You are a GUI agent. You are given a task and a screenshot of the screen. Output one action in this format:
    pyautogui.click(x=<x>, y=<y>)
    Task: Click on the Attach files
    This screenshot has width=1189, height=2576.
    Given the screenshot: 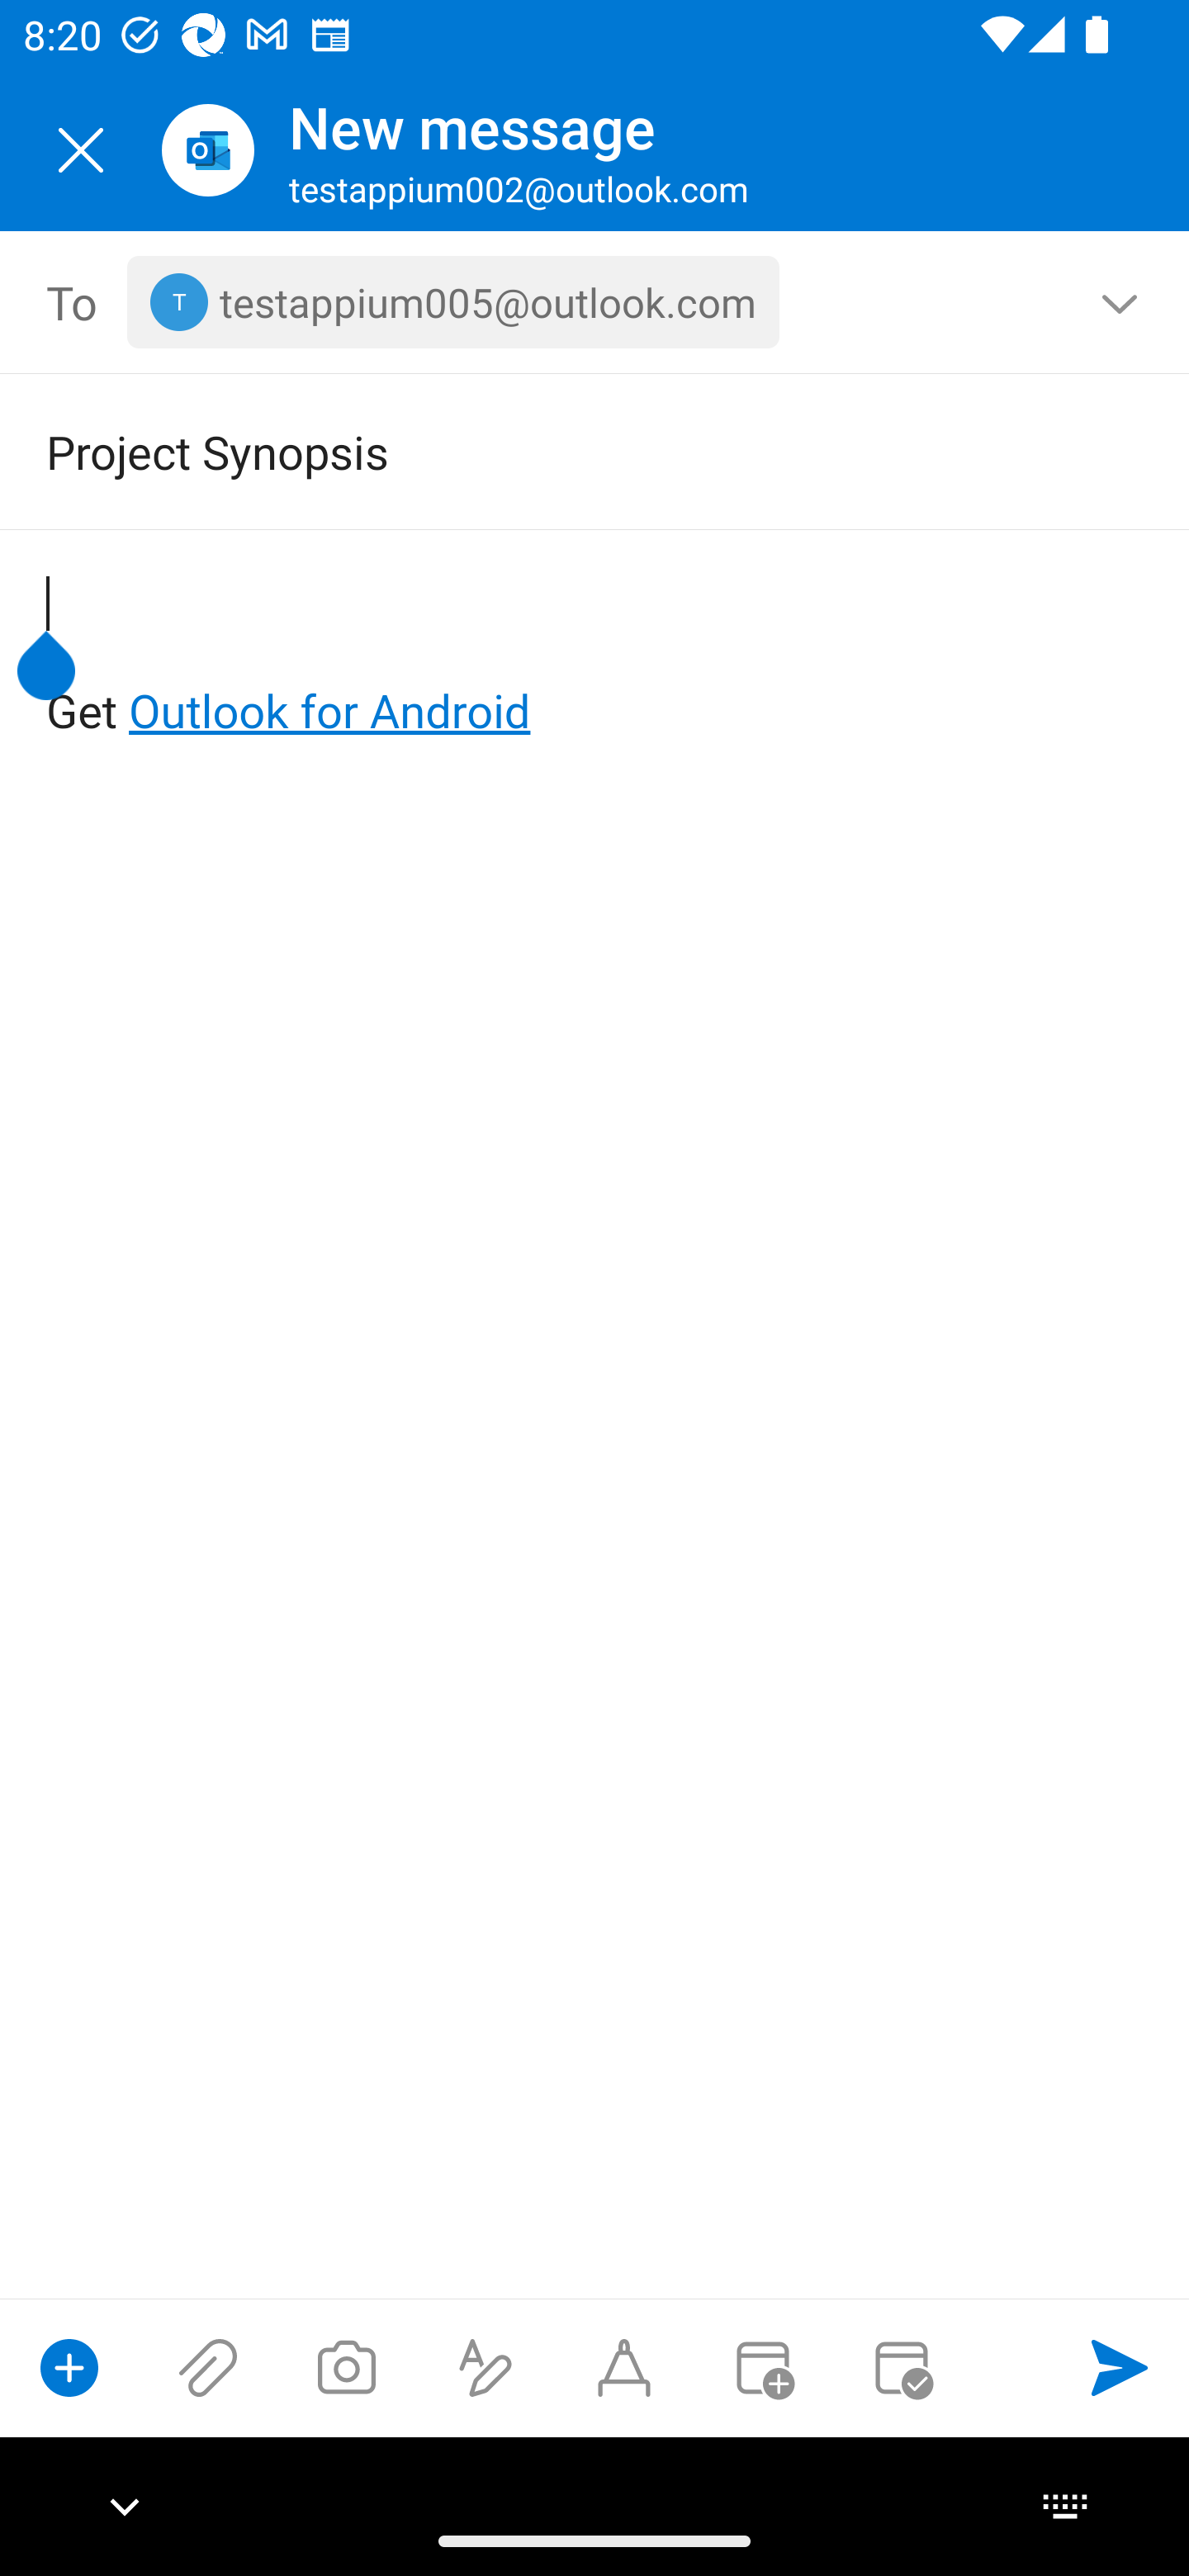 What is the action you would take?
    pyautogui.click(x=208, y=2367)
    